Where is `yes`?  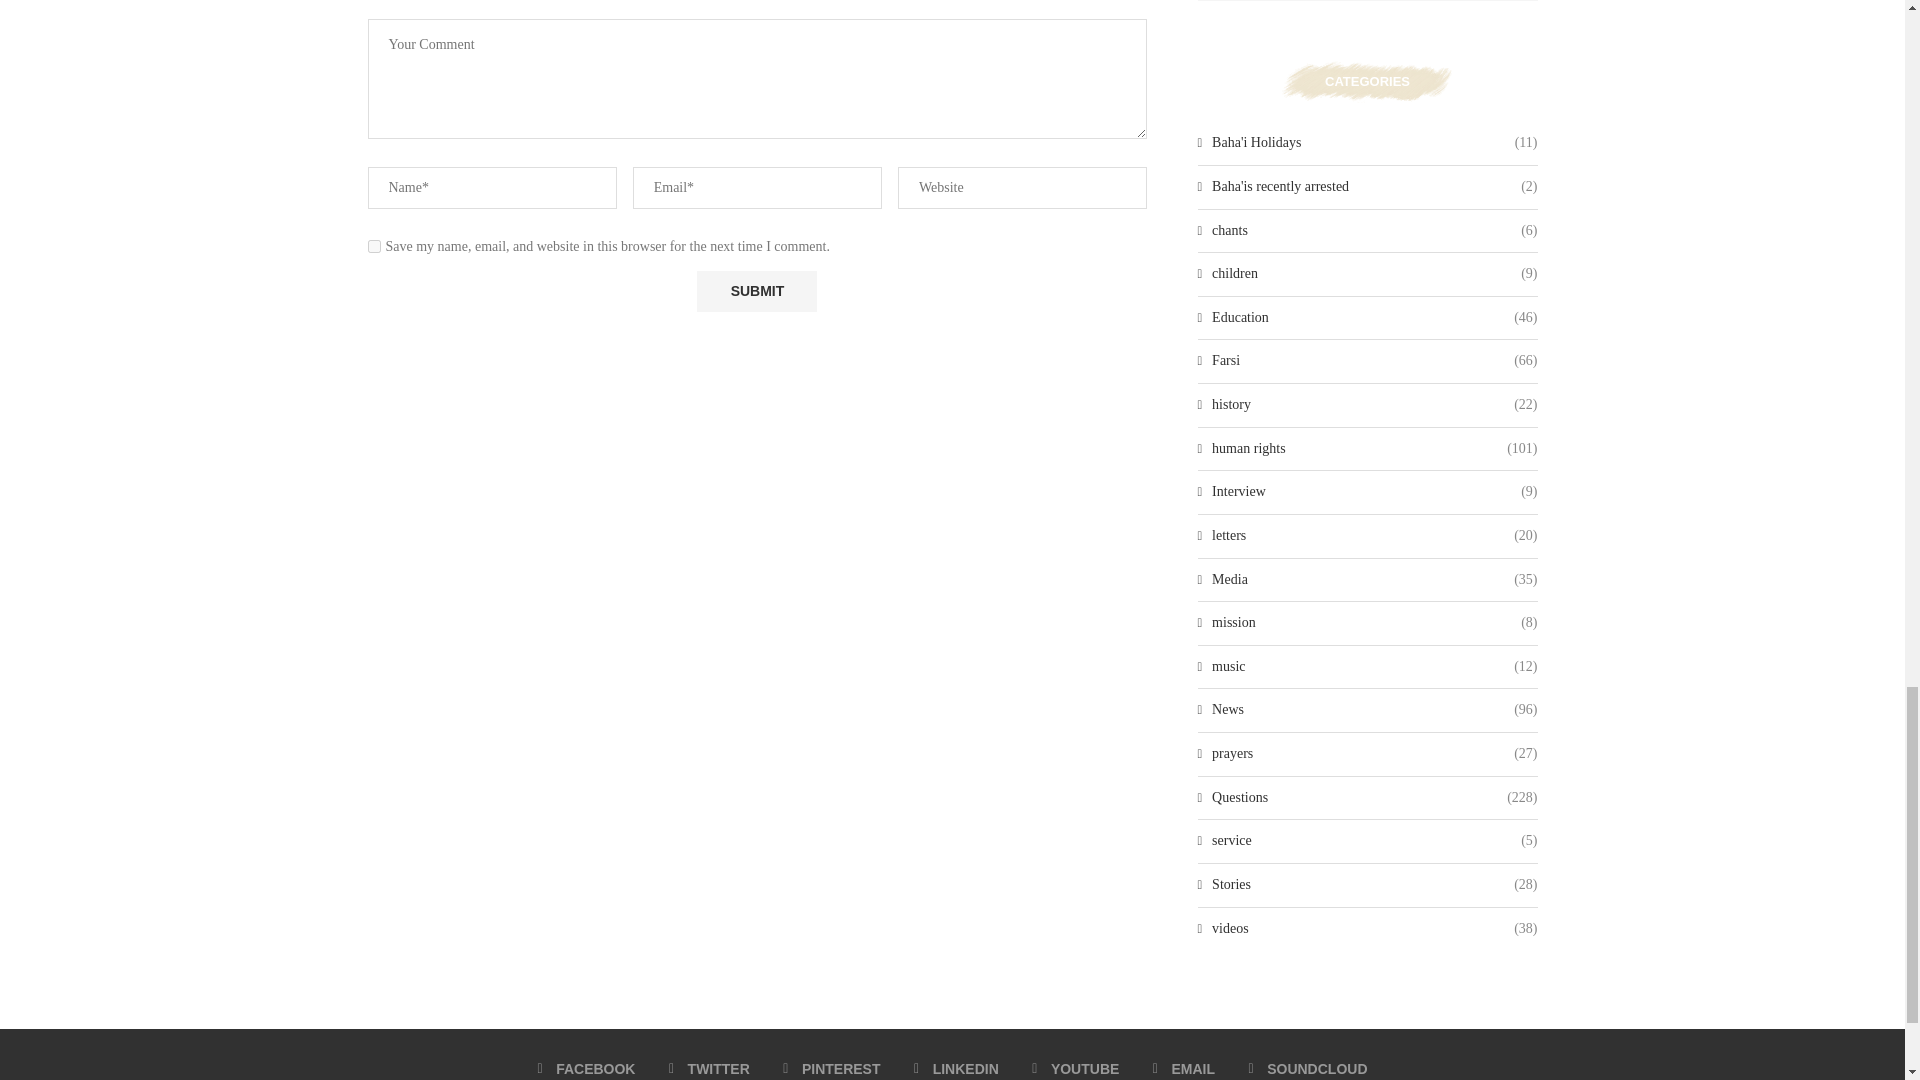
yes is located at coordinates (374, 246).